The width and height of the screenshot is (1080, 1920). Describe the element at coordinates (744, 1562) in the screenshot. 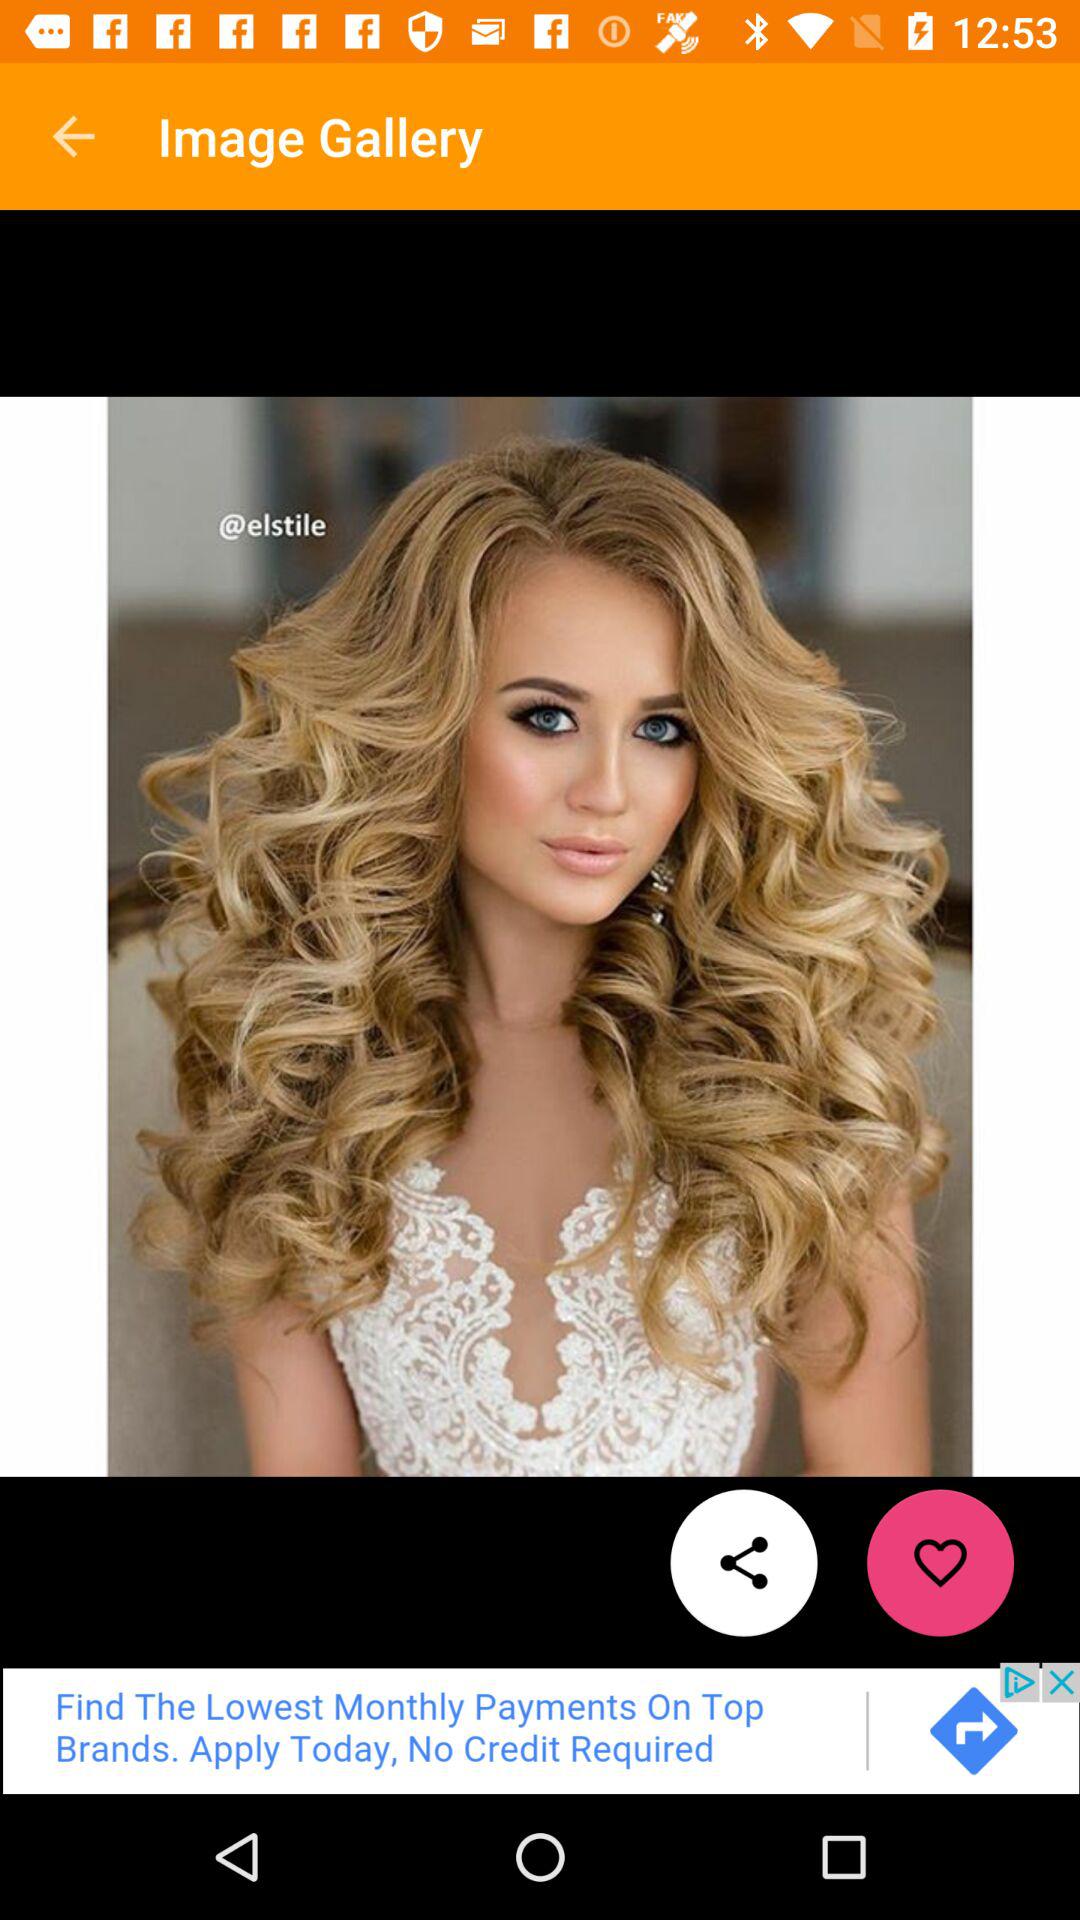

I see `share image` at that location.